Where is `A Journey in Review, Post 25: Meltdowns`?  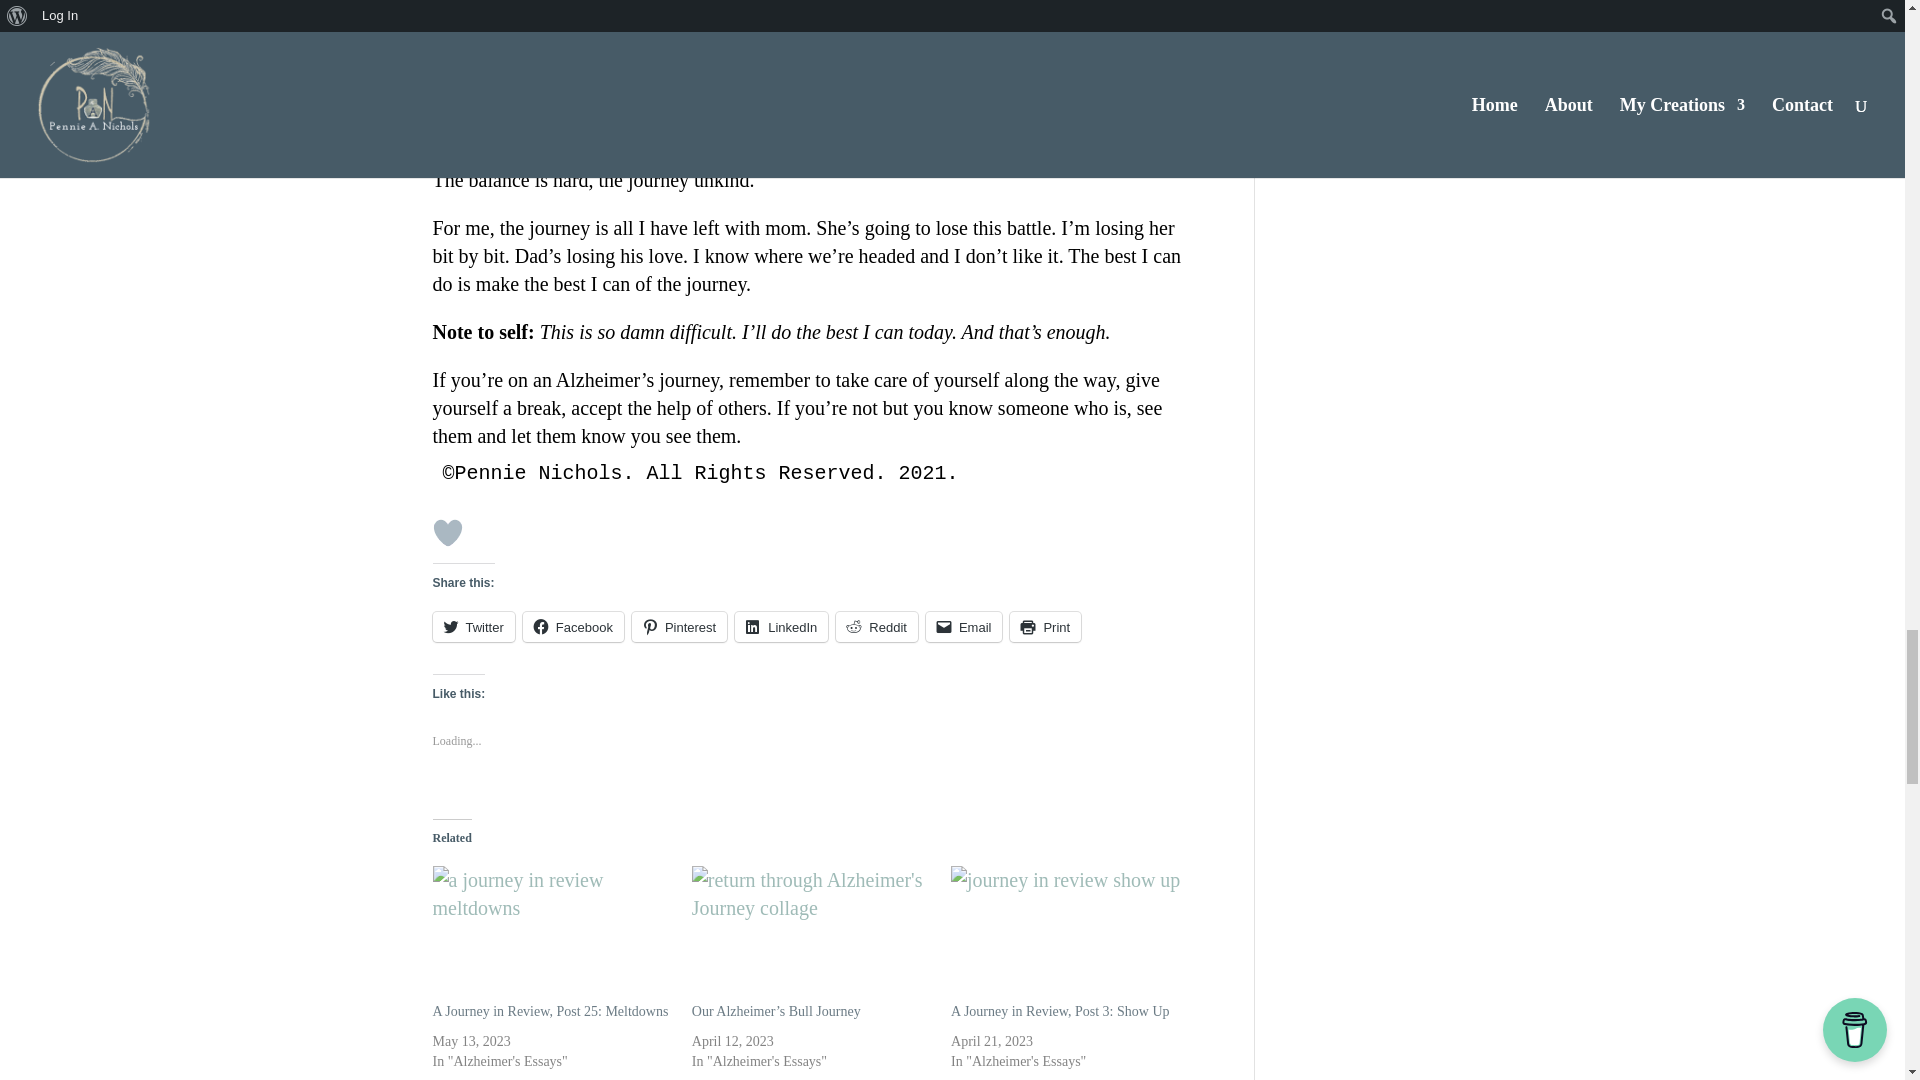
A Journey in Review, Post 25: Meltdowns is located at coordinates (551, 934).